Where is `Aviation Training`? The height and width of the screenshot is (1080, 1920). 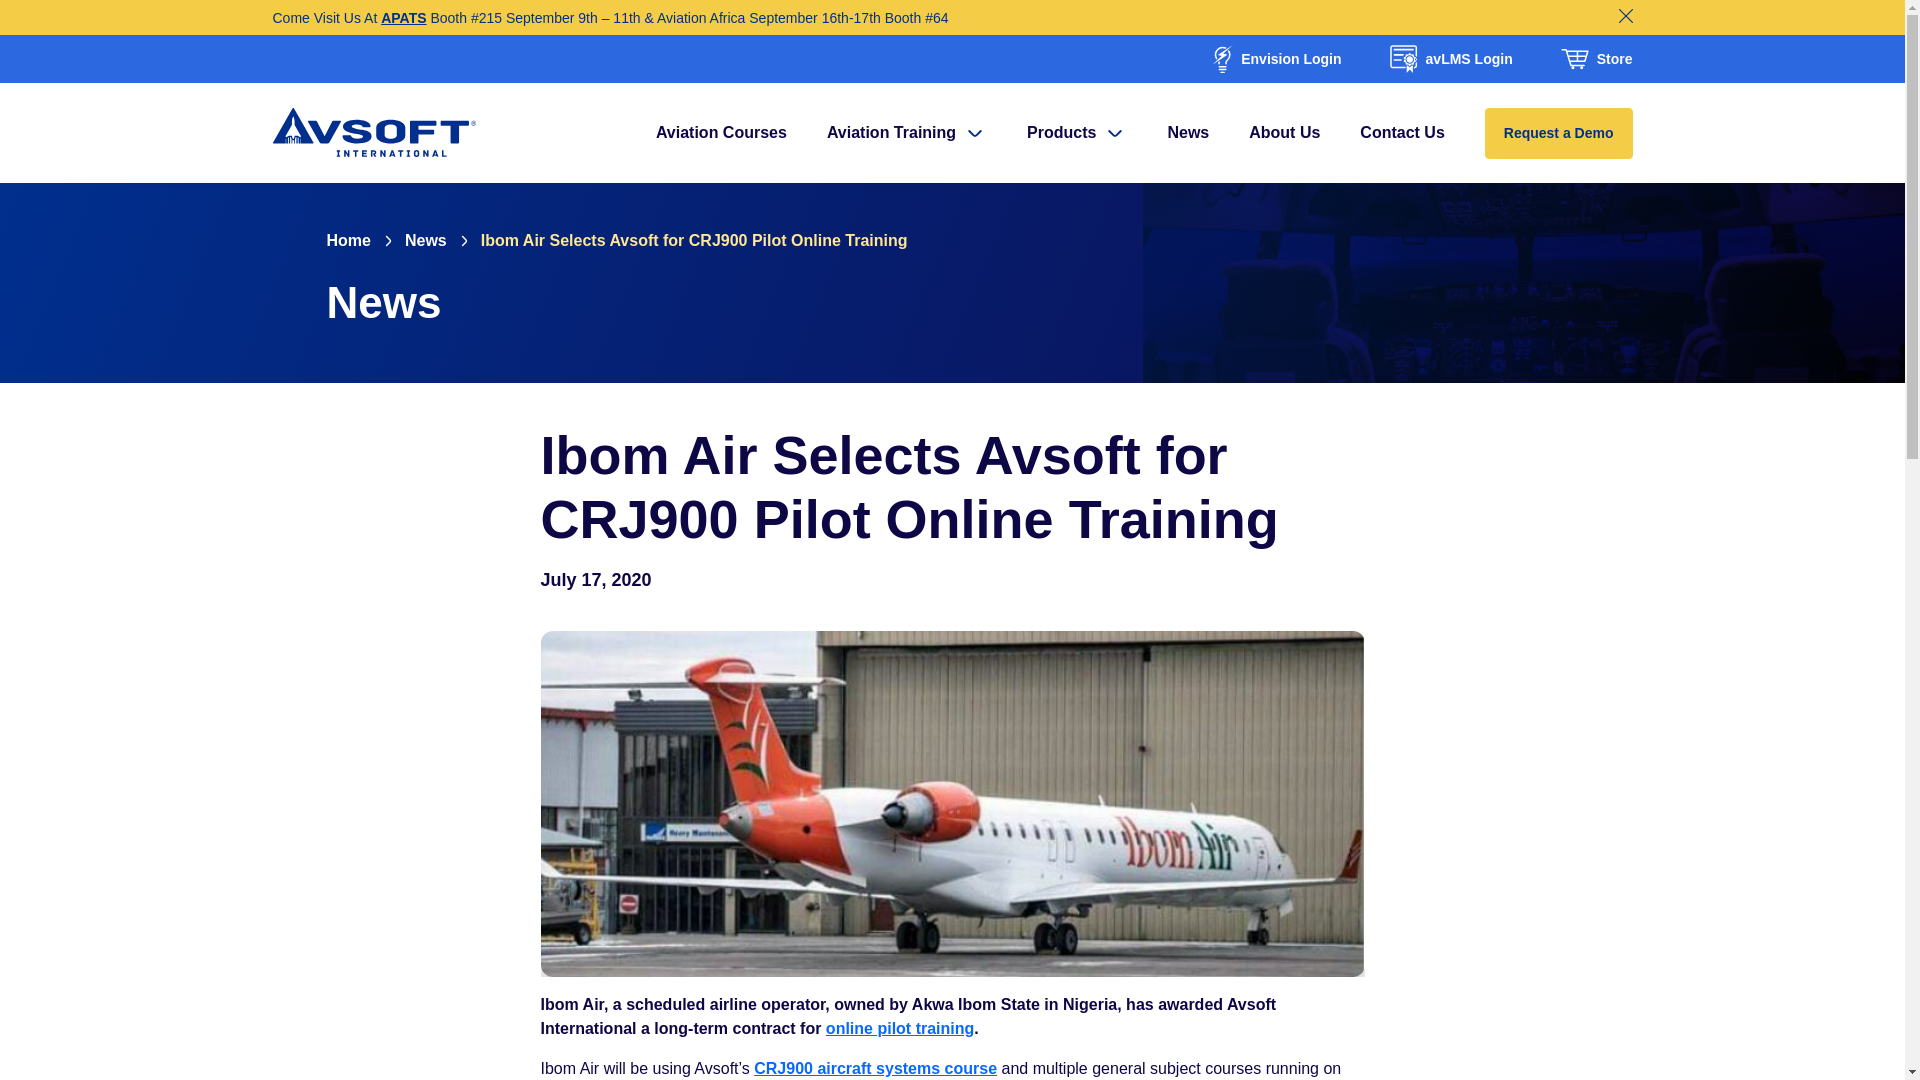 Aviation Training is located at coordinates (906, 132).